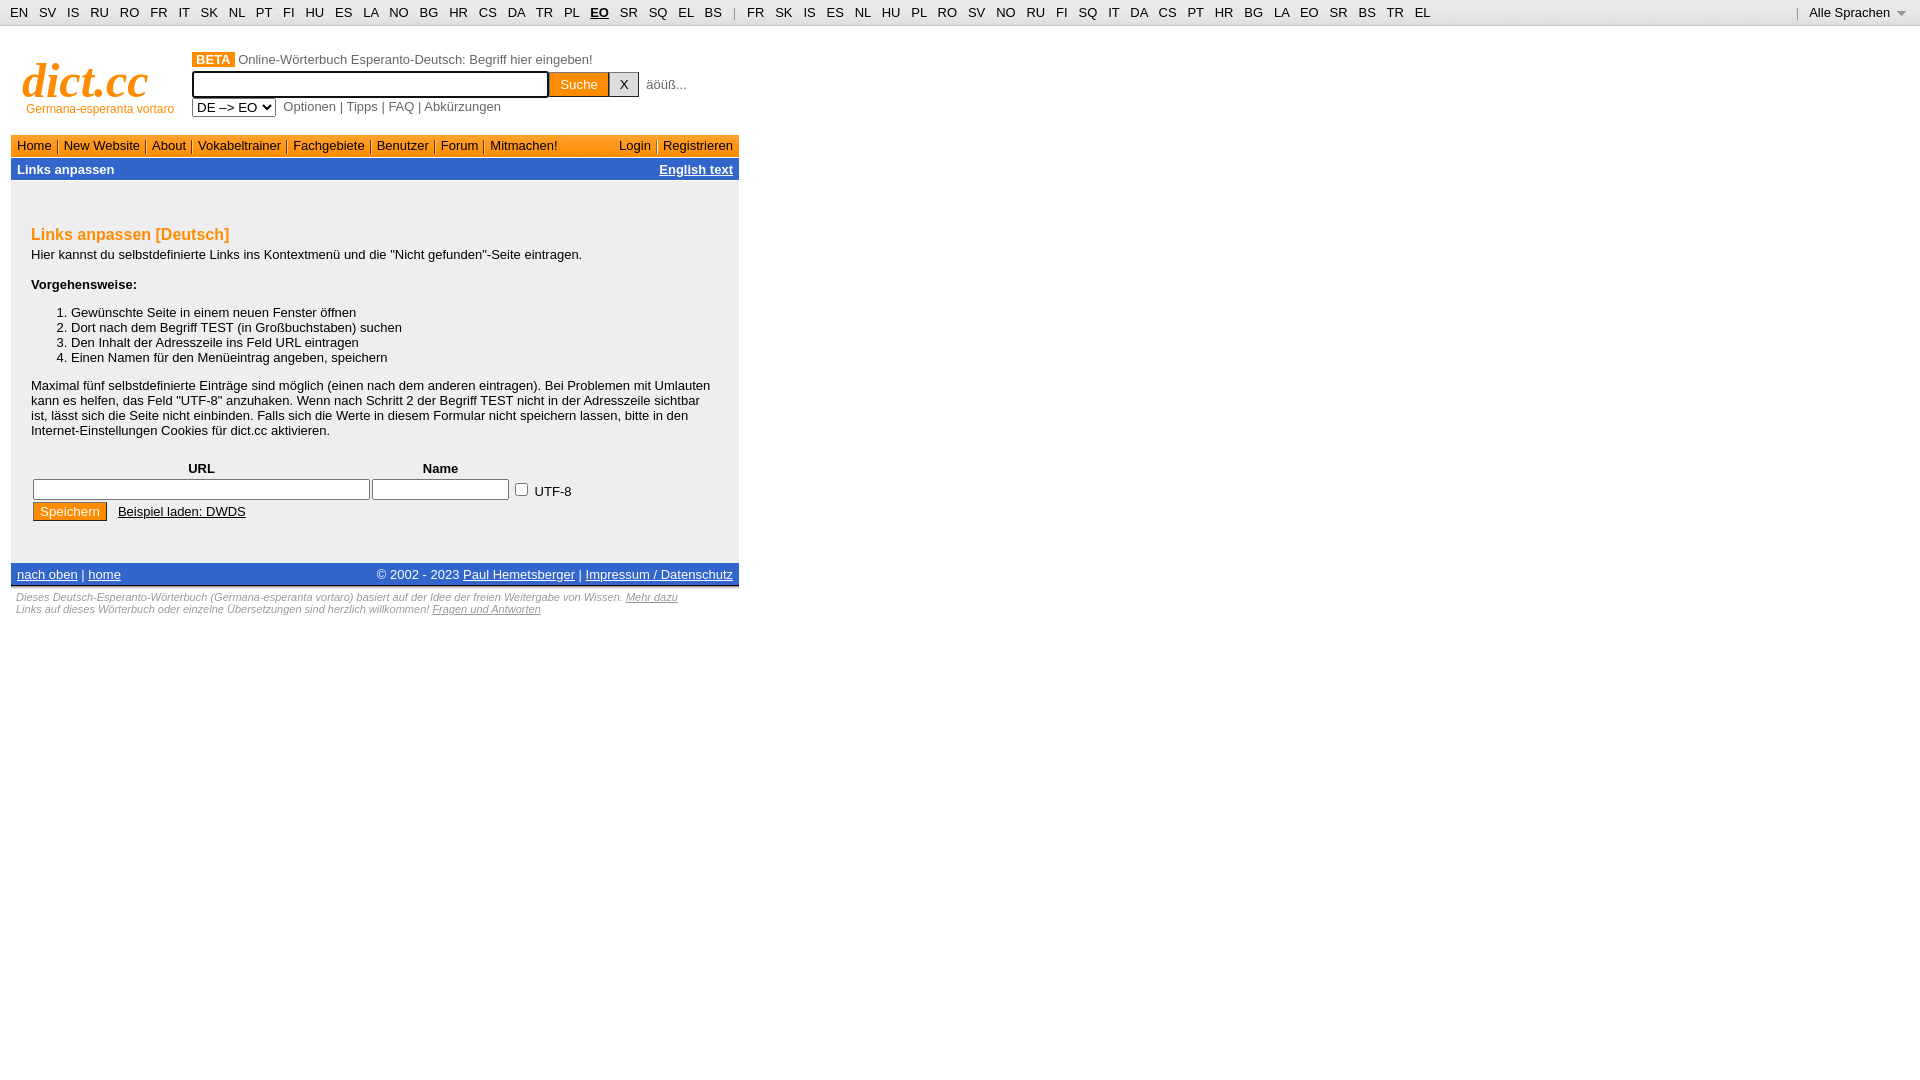 This screenshot has height=1080, width=1920. Describe the element at coordinates (1858, 12) in the screenshot. I see `Alle Sprachen ` at that location.